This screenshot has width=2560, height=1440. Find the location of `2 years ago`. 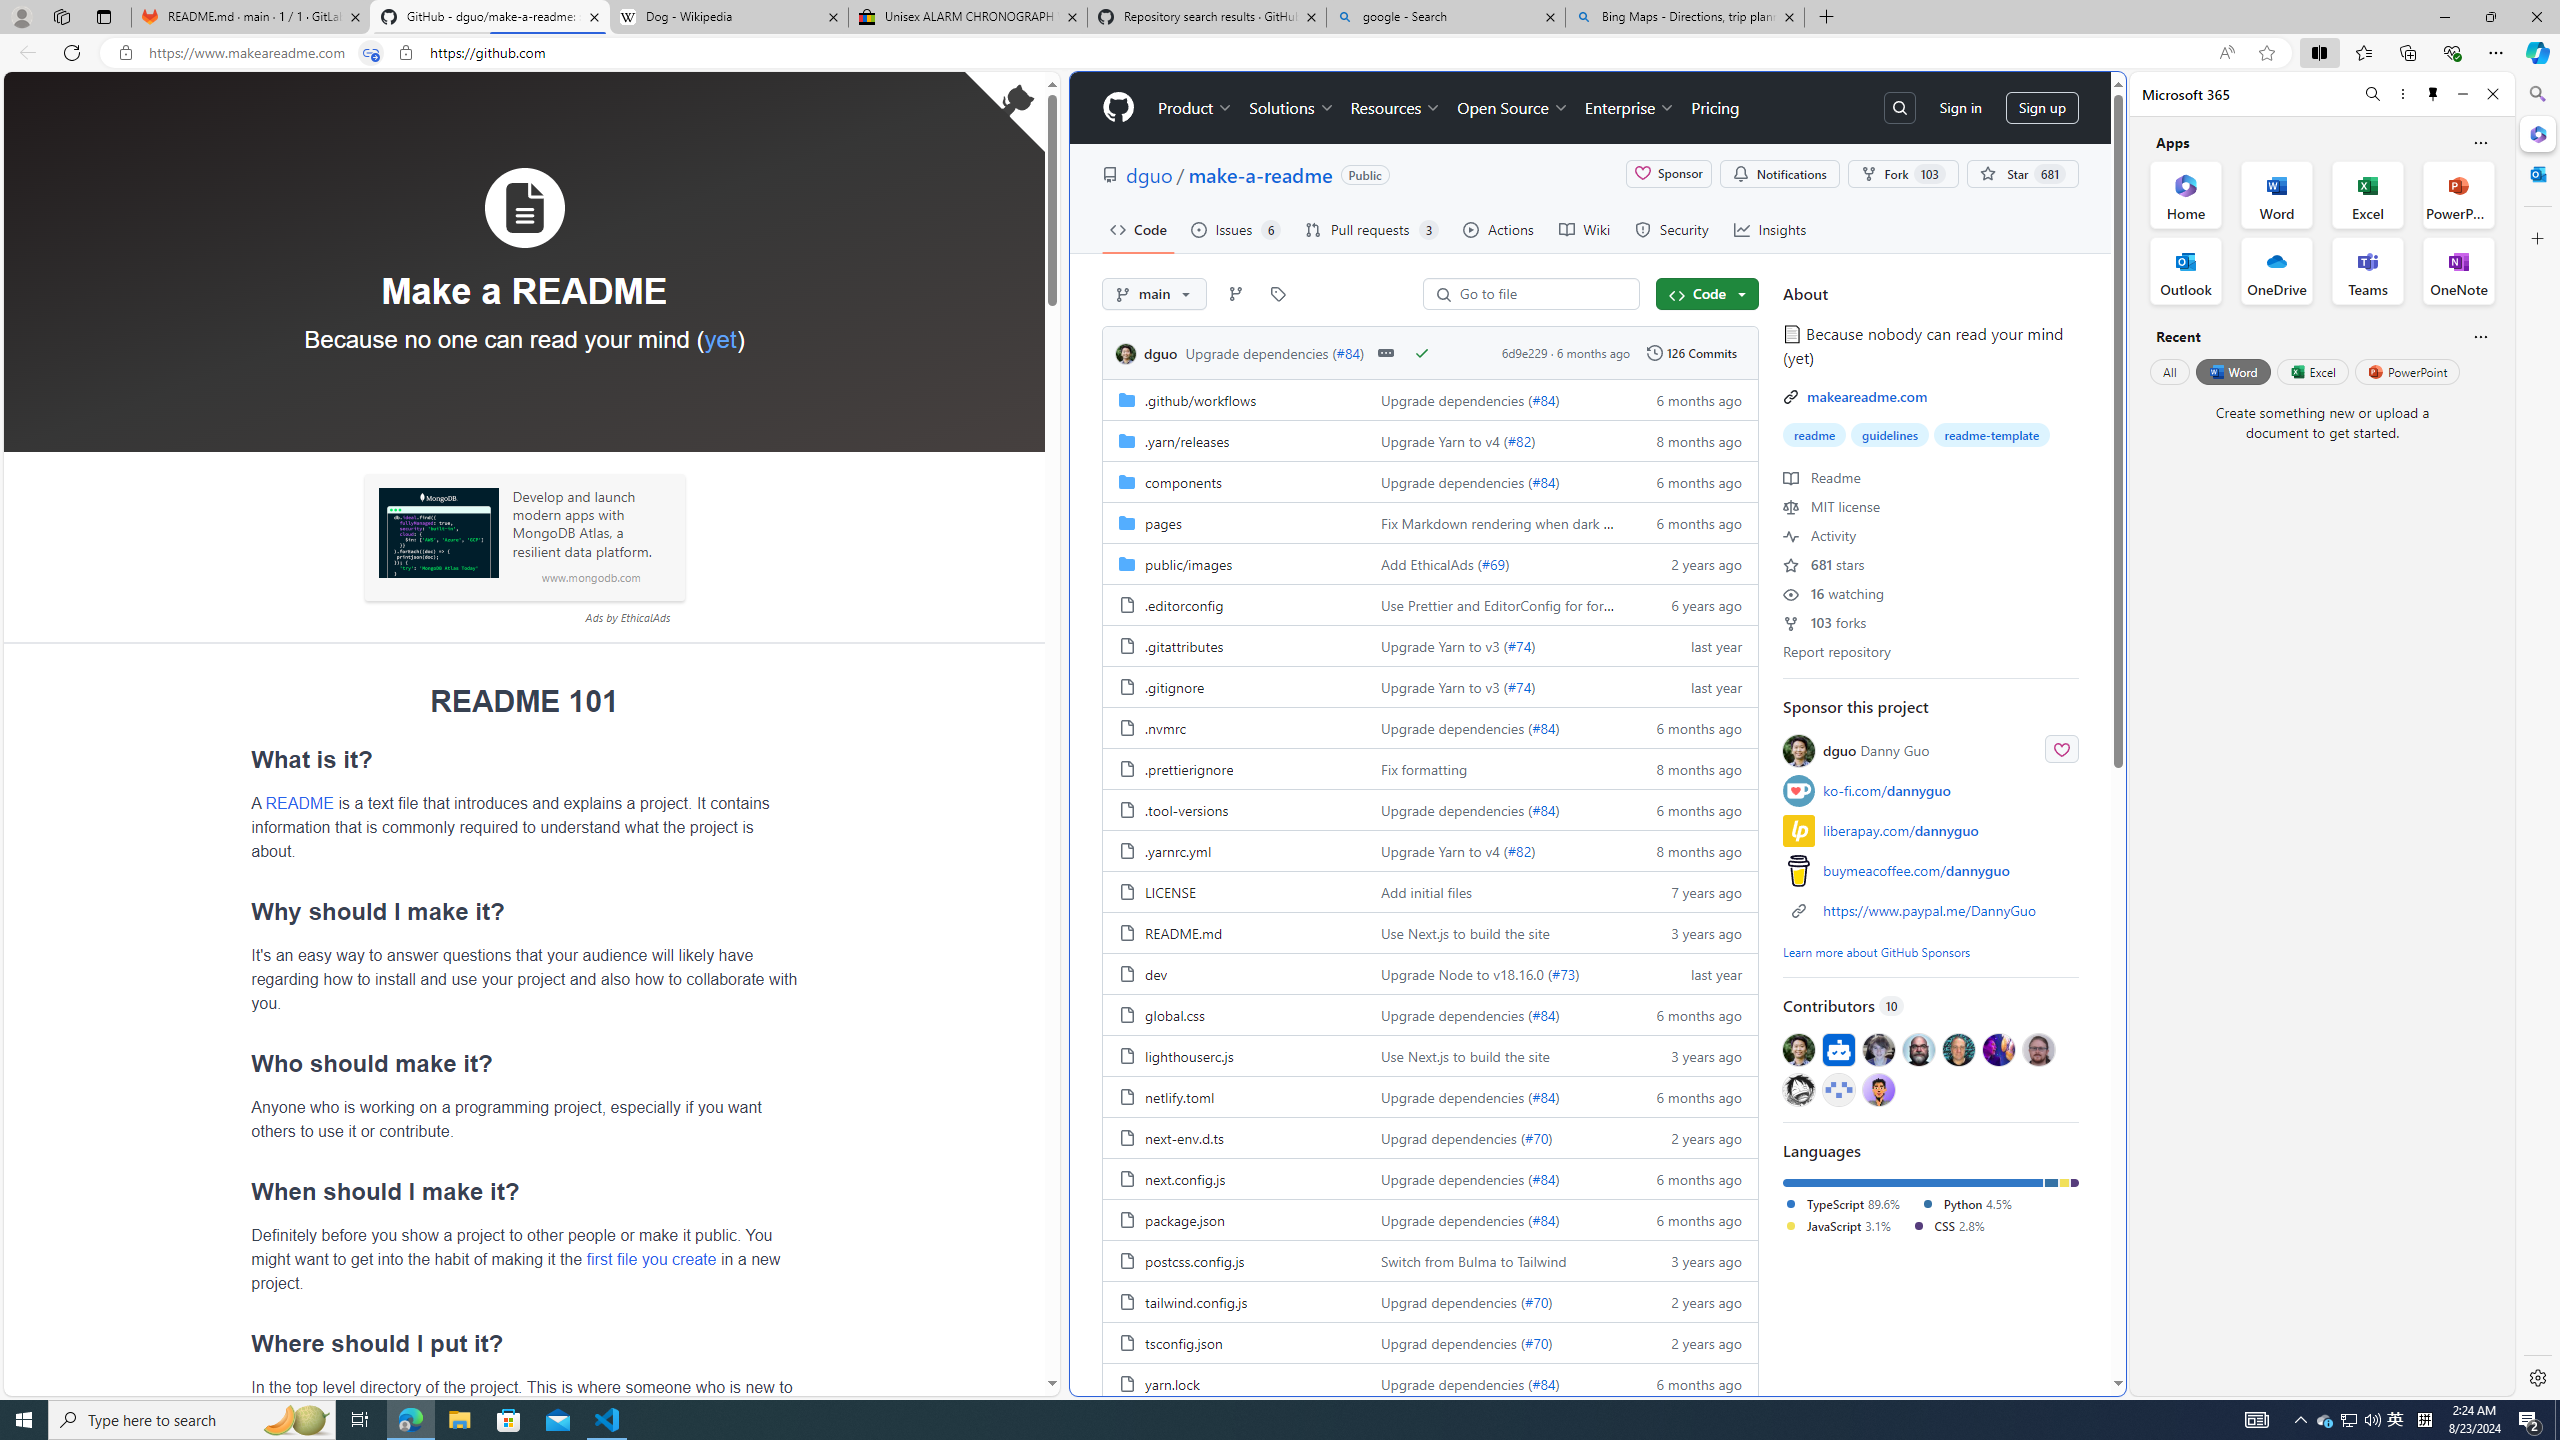

2 years ago is located at coordinates (1690, 1342).